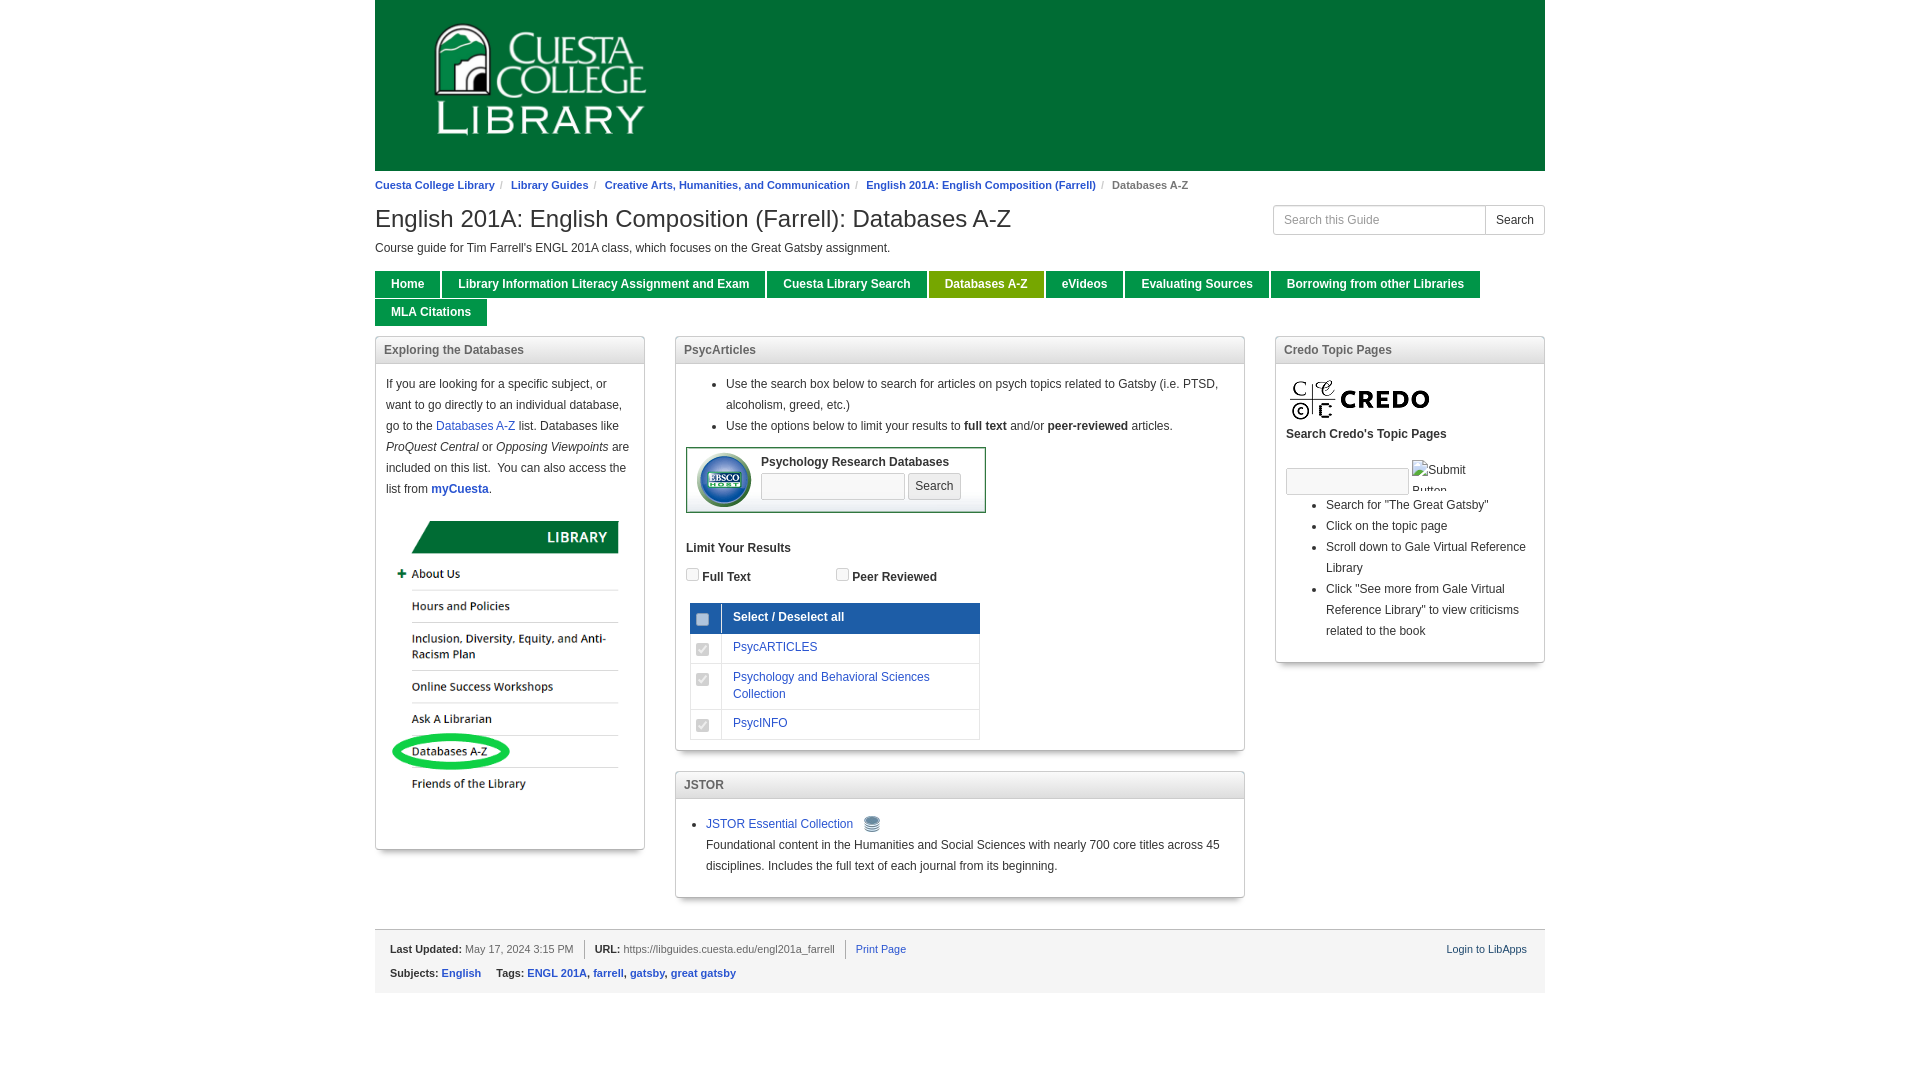 Image resolution: width=1920 pixels, height=1080 pixels. I want to click on Cuesta College Library, so click(434, 185).